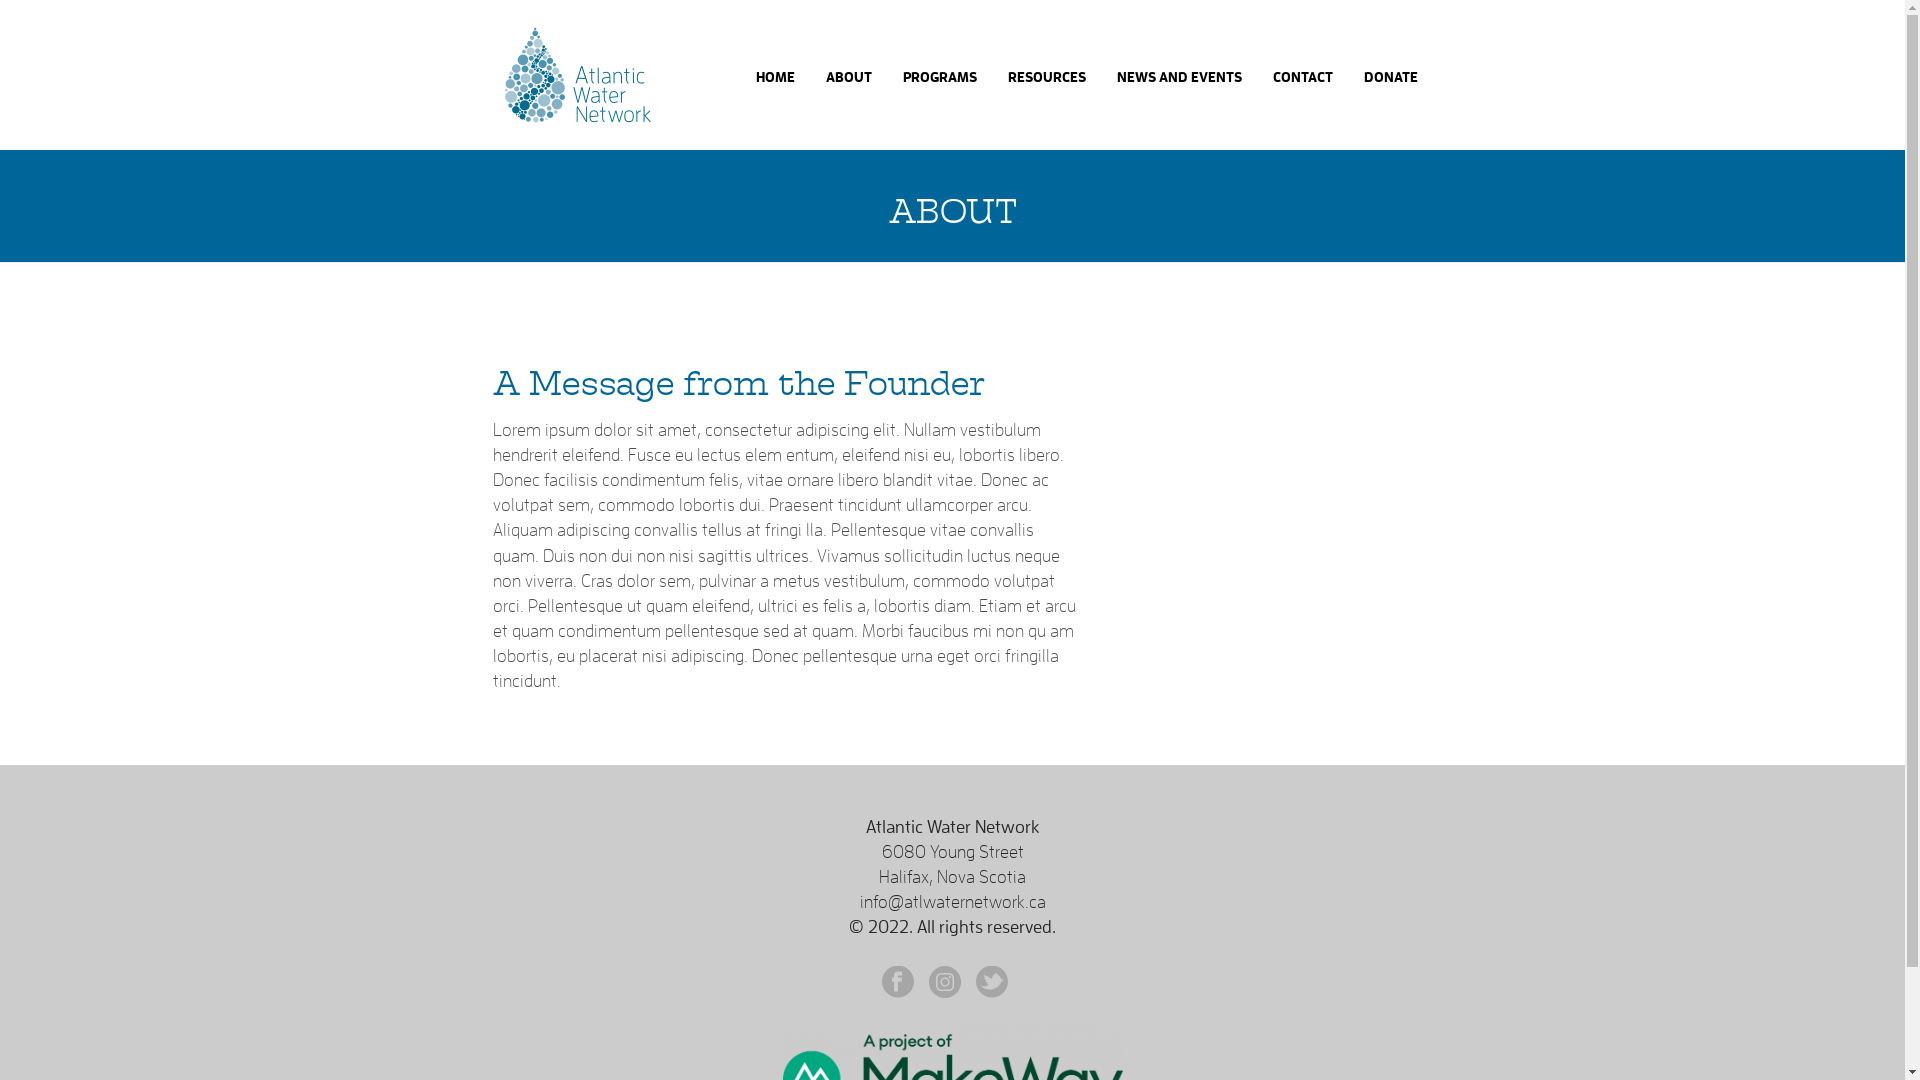  Describe the element at coordinates (848, 75) in the screenshot. I see `ABOUT` at that location.